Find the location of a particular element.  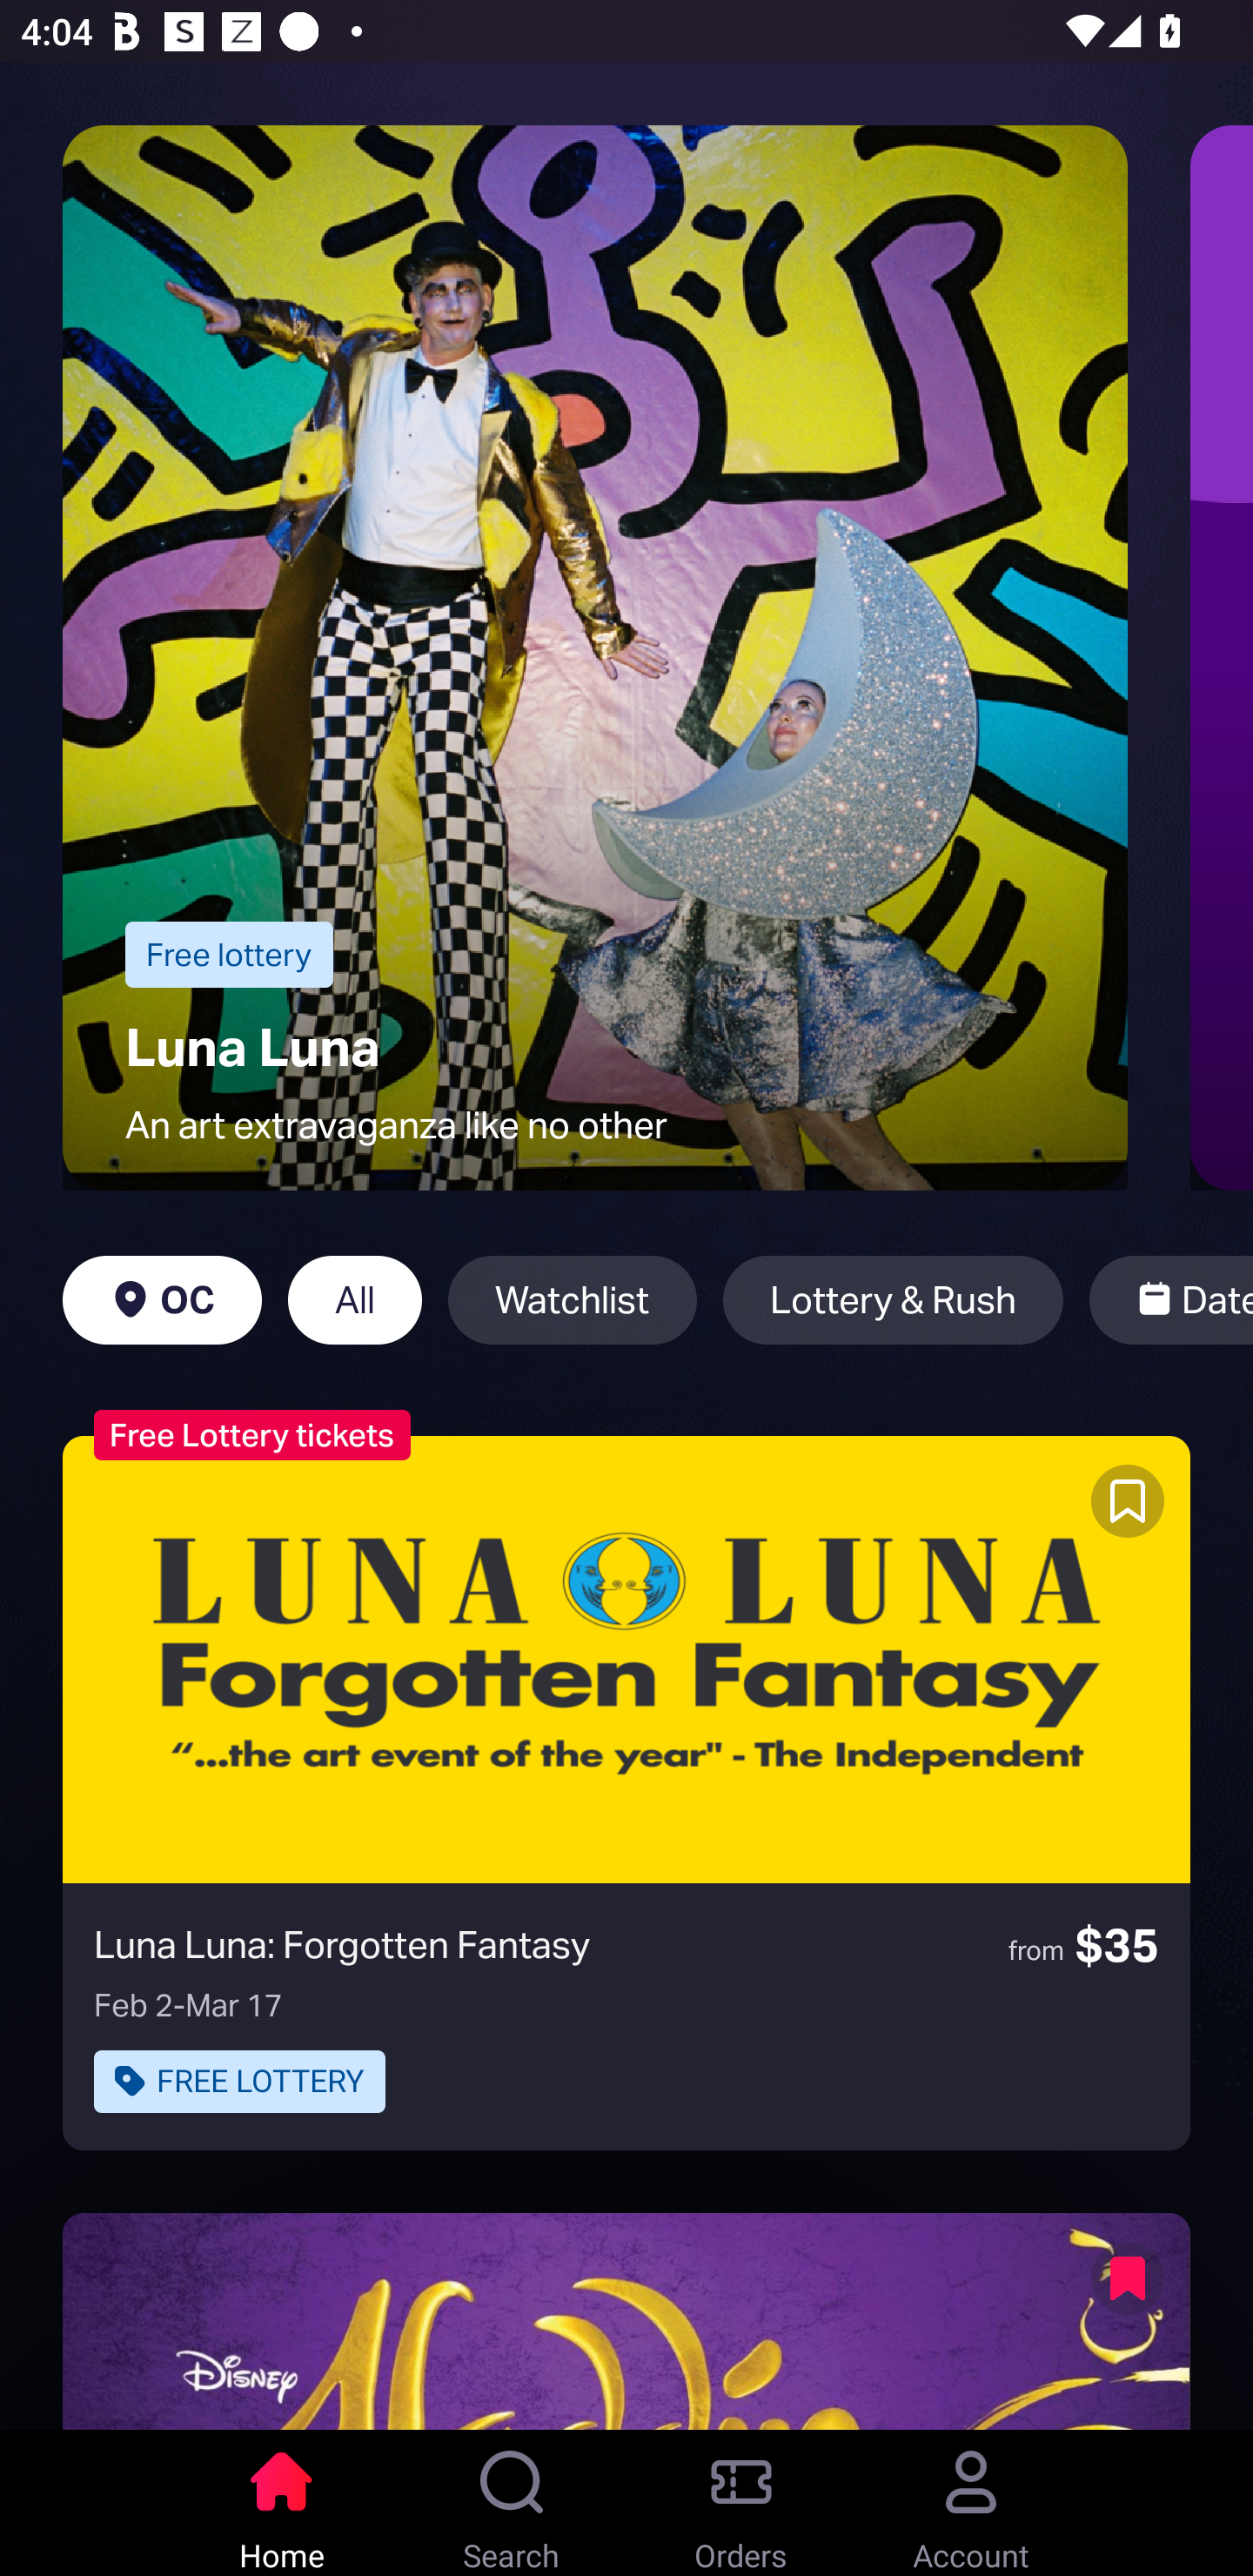

Orders is located at coordinates (741, 2503).